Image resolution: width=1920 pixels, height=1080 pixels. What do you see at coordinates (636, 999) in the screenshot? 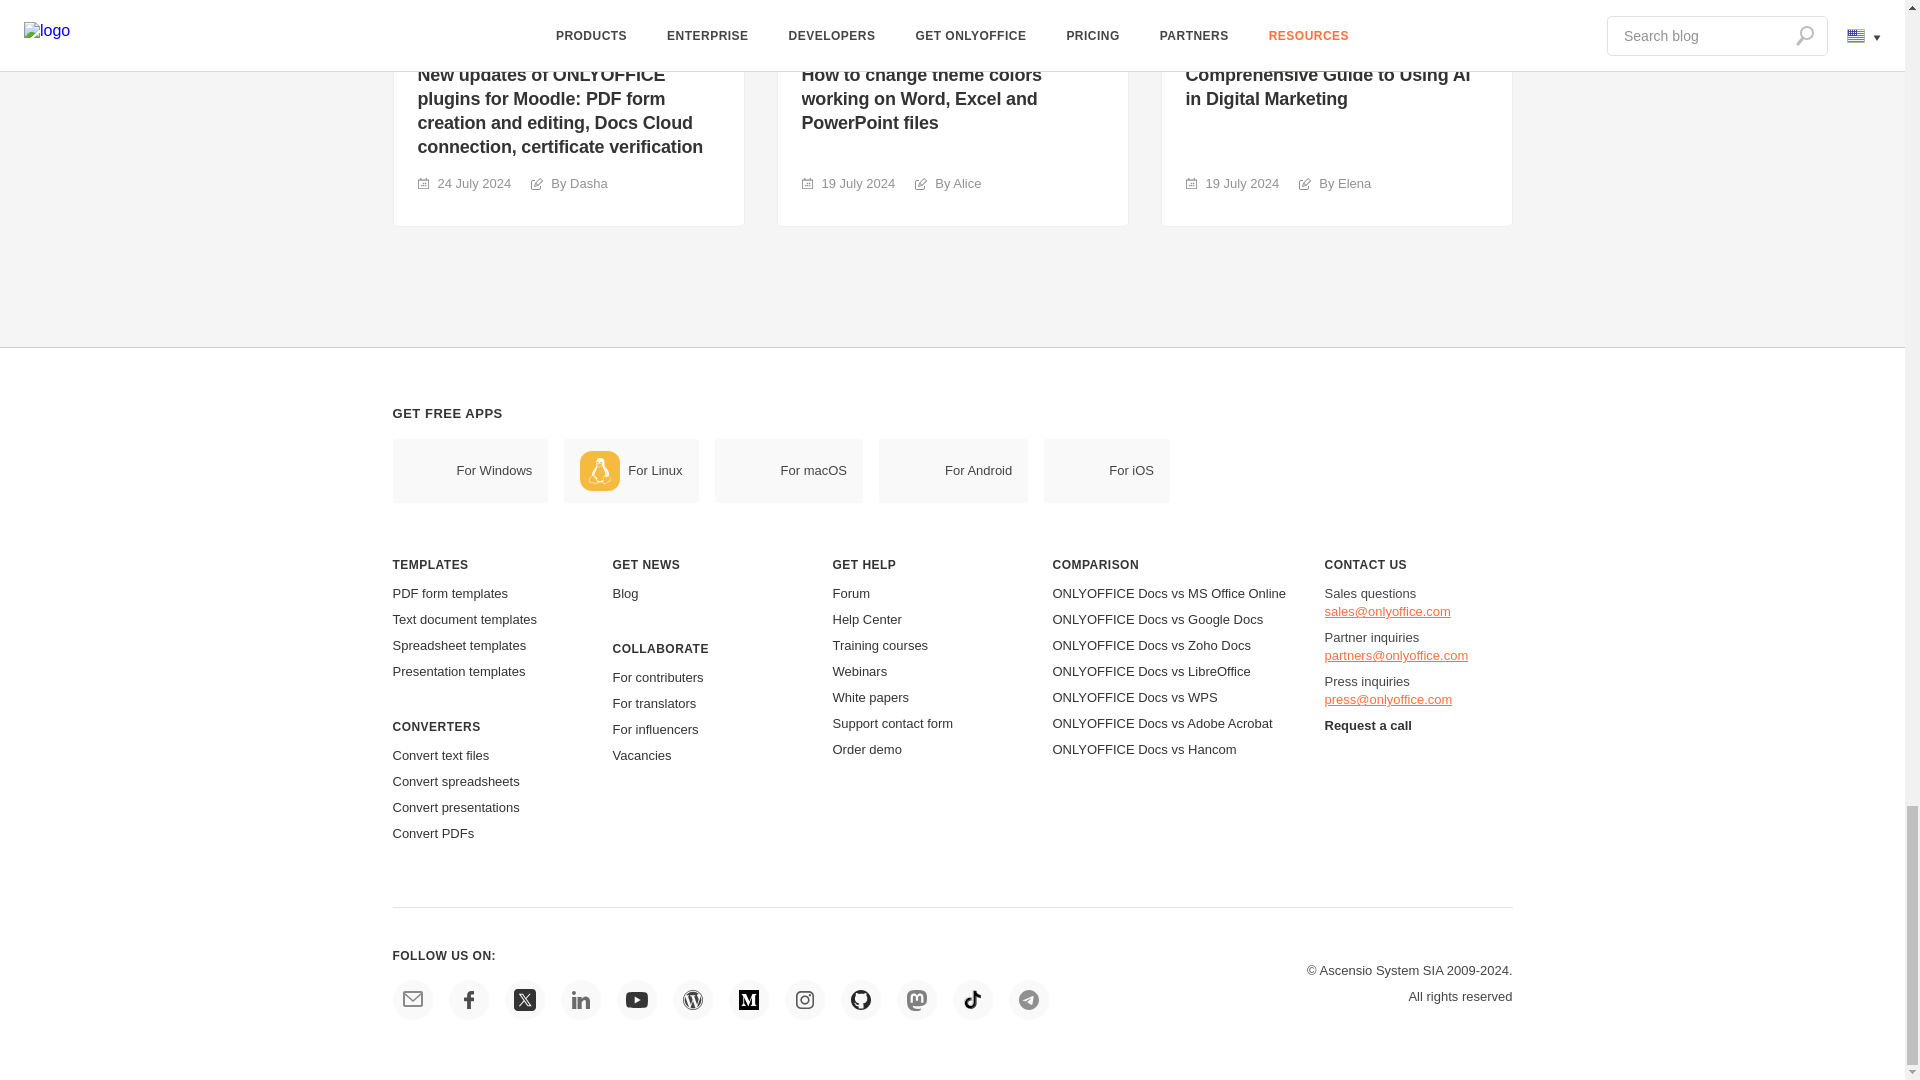
I see `YouTube` at bounding box center [636, 999].